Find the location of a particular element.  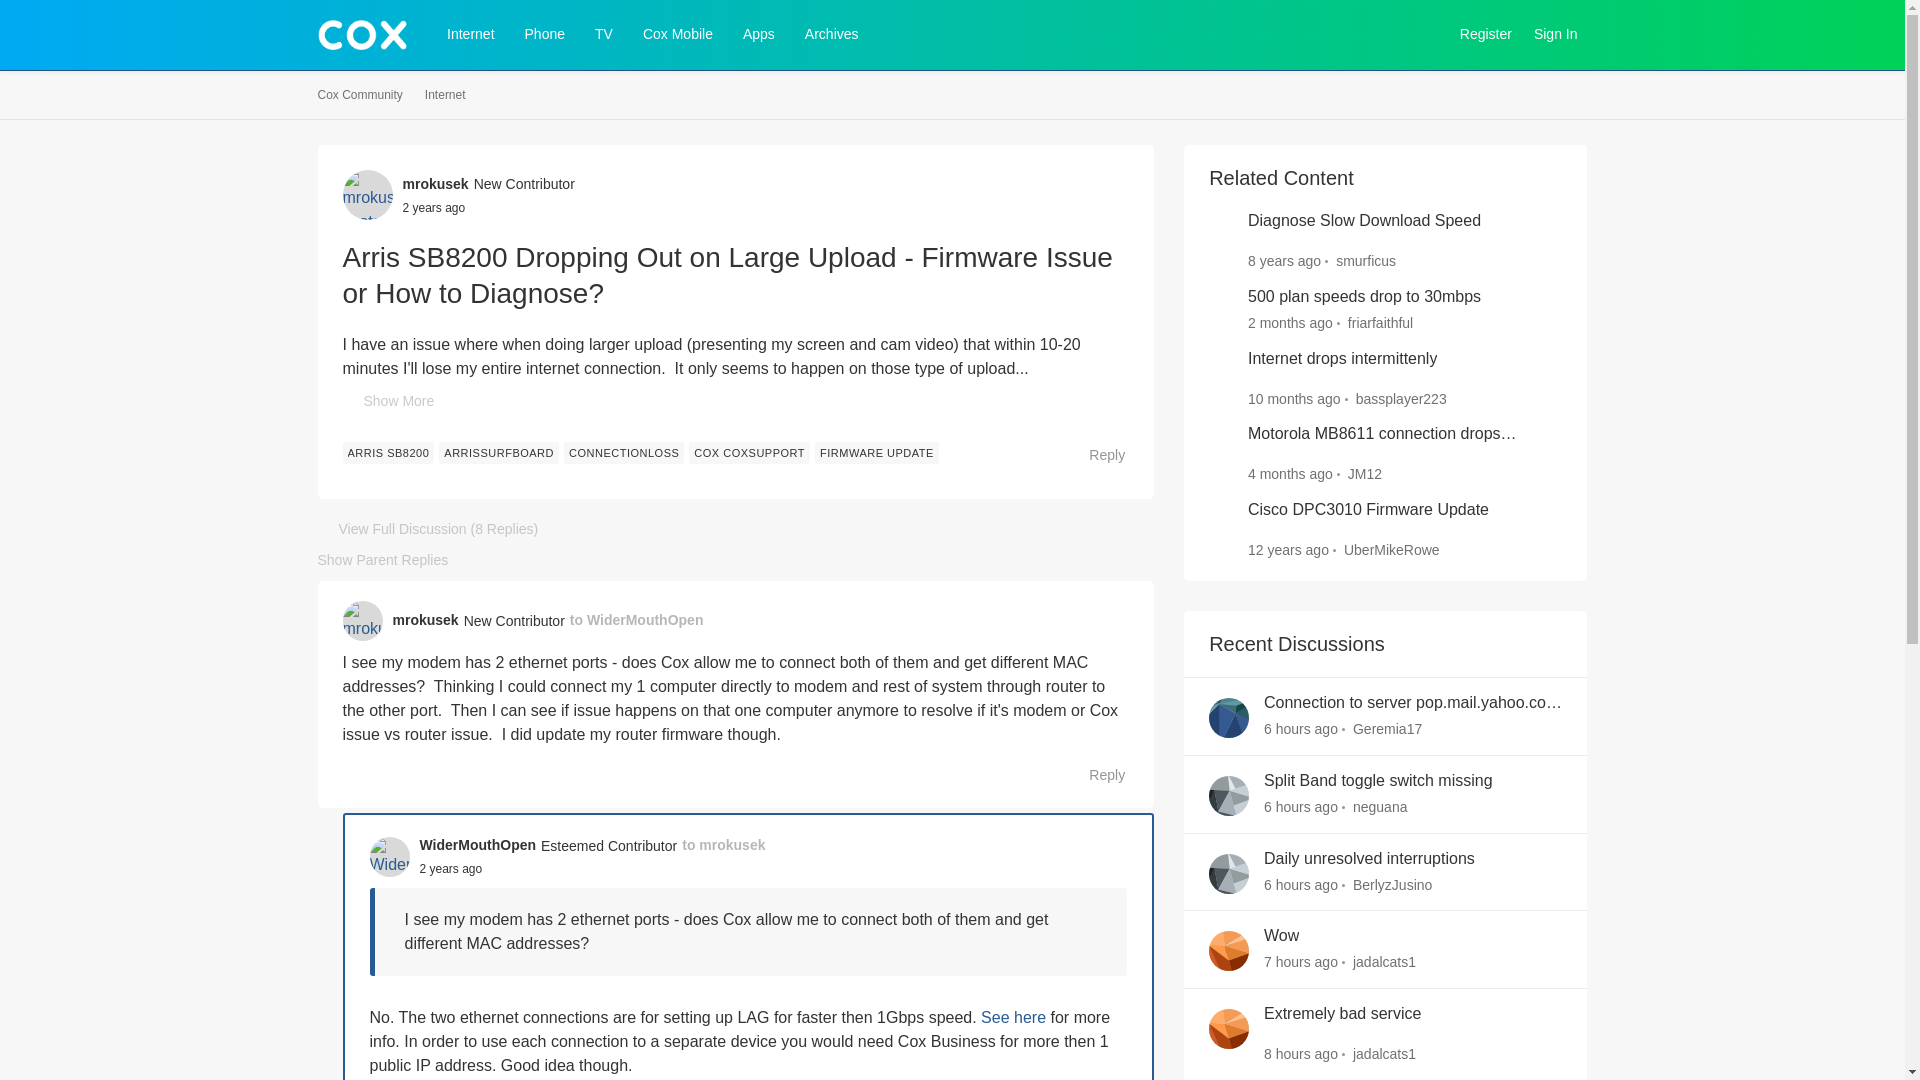

Archives is located at coordinates (832, 34).